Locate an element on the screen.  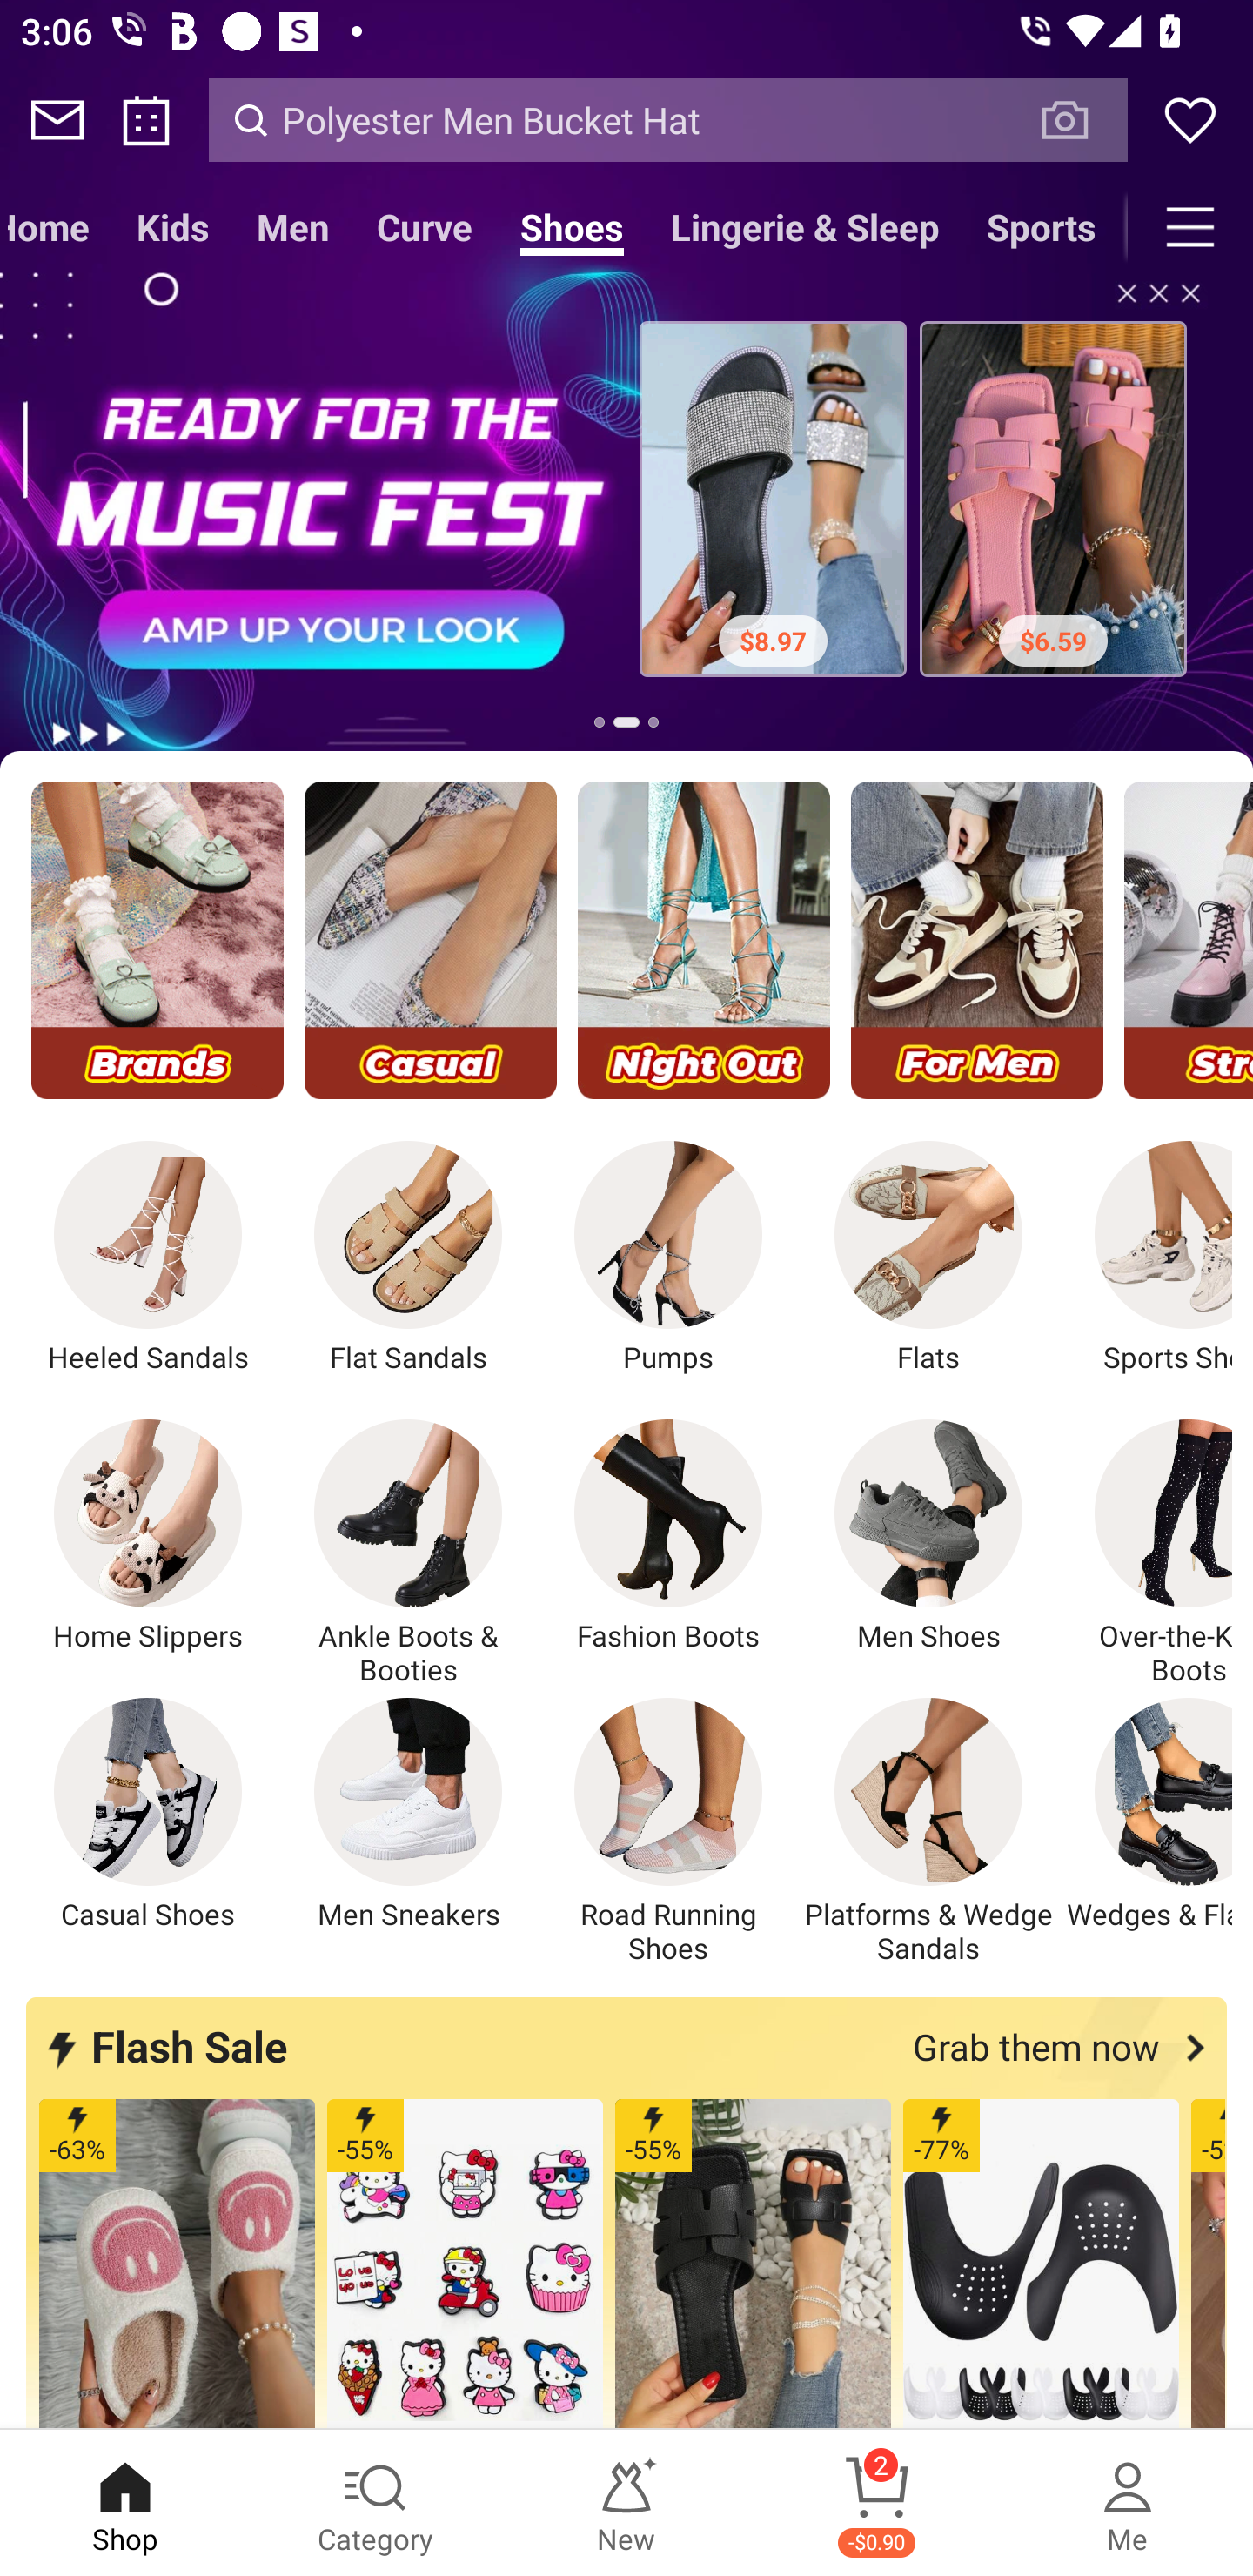
Shoes is located at coordinates (573, 226).